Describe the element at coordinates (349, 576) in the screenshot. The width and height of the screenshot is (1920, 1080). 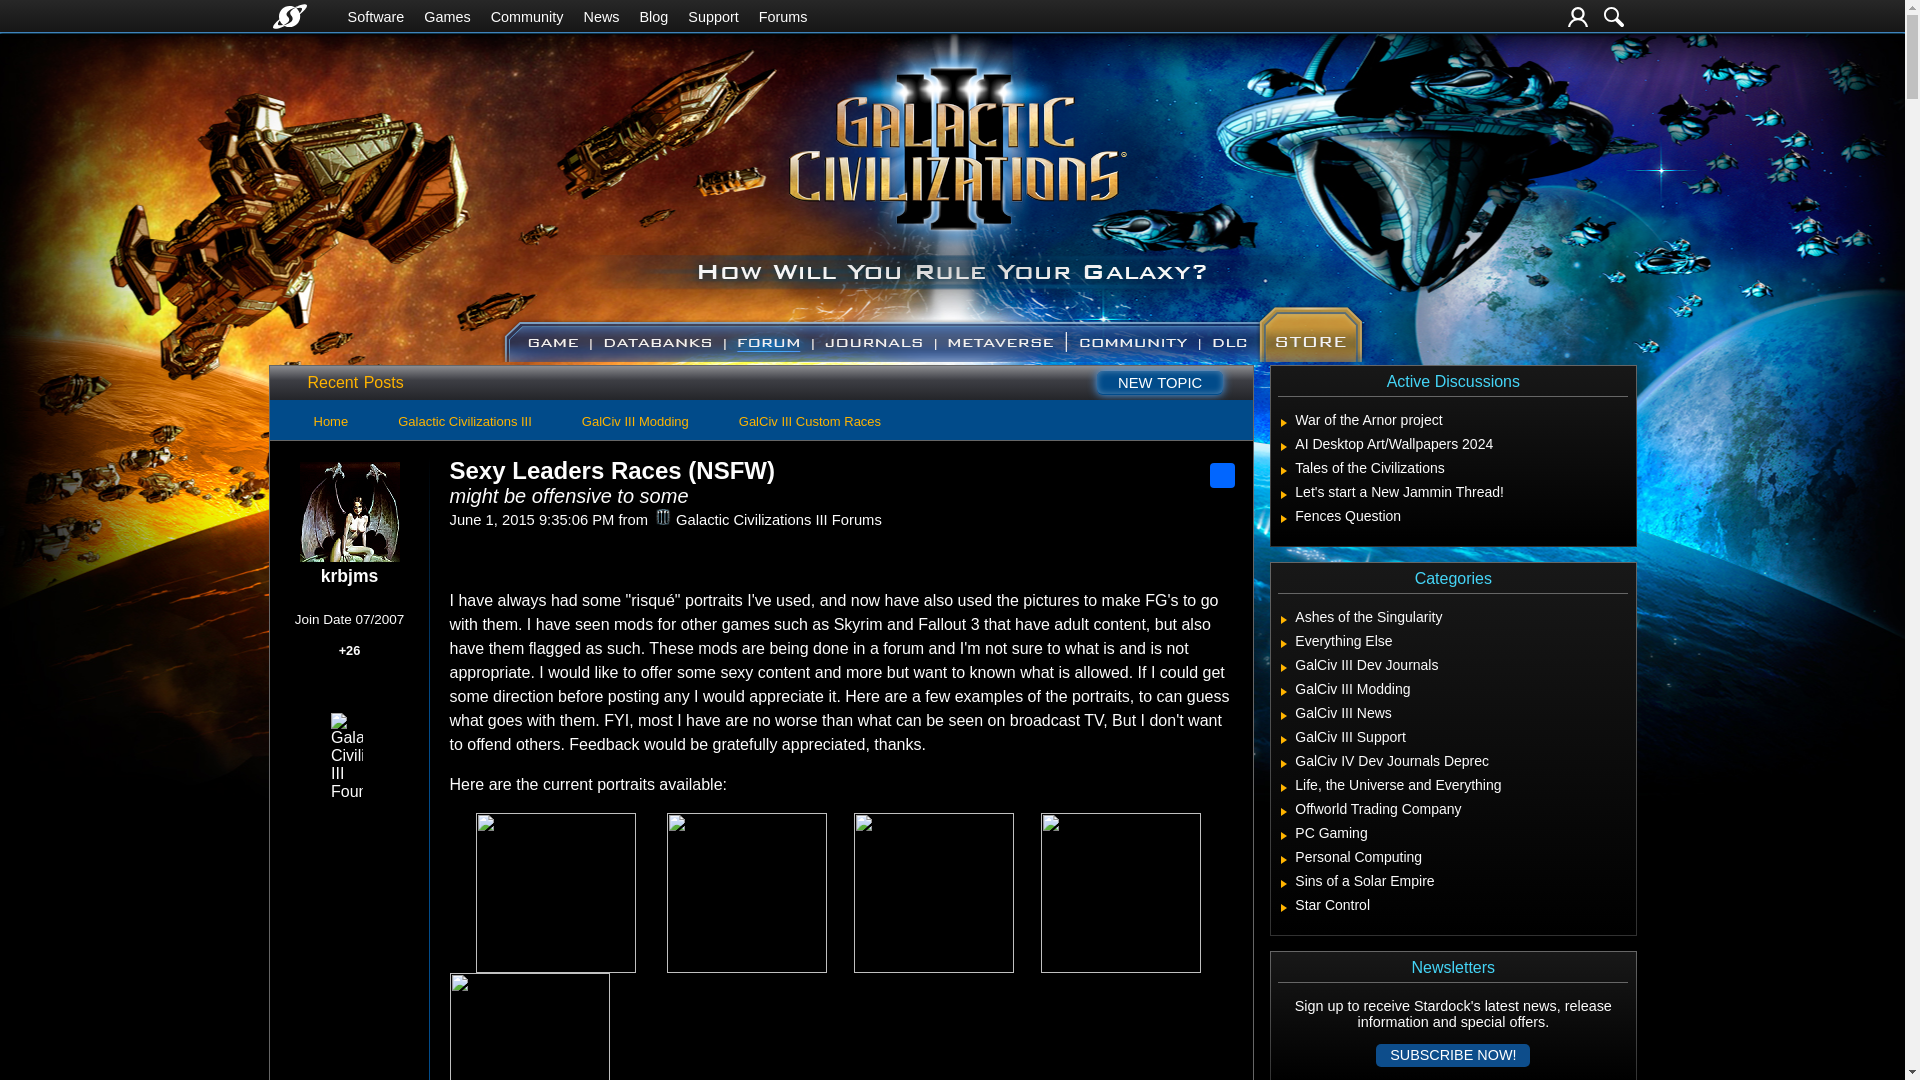
I see `Click user name to view more options.` at that location.